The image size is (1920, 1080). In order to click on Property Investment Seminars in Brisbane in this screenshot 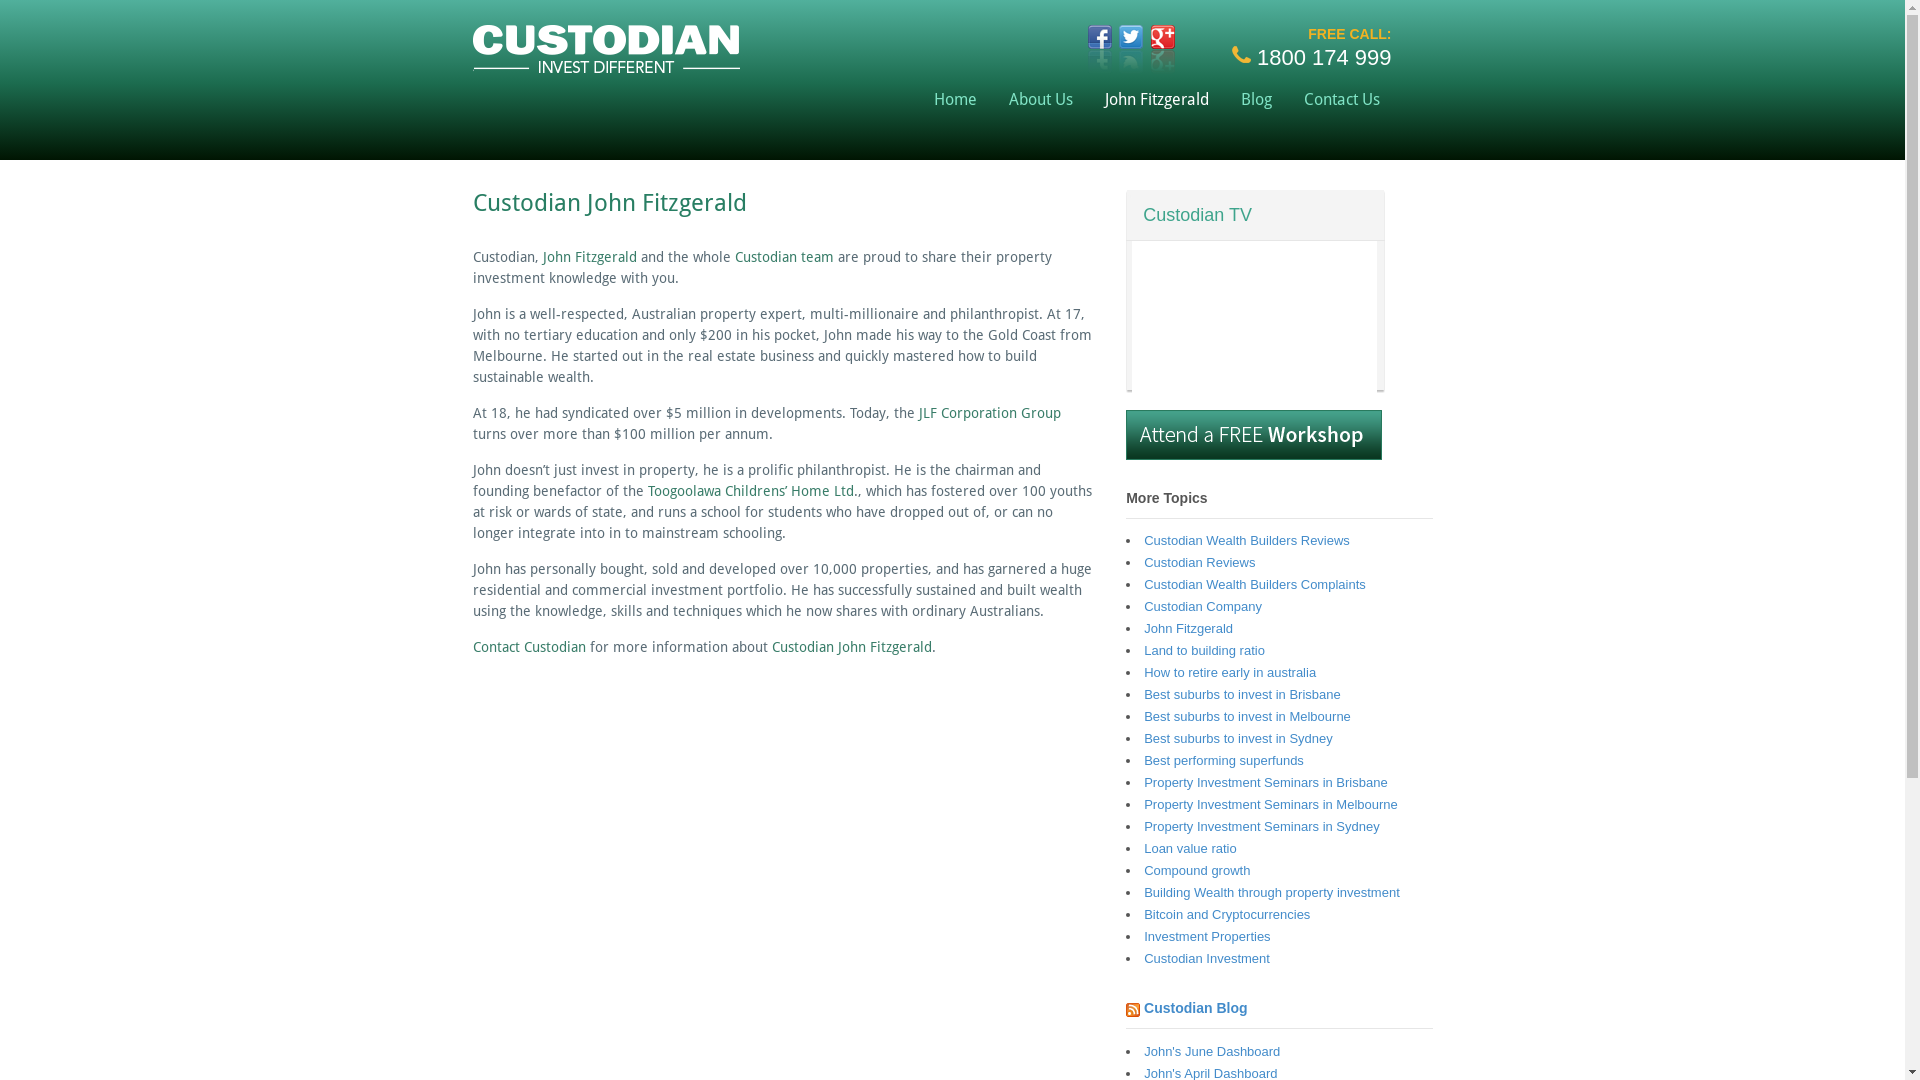, I will do `click(1266, 782)`.